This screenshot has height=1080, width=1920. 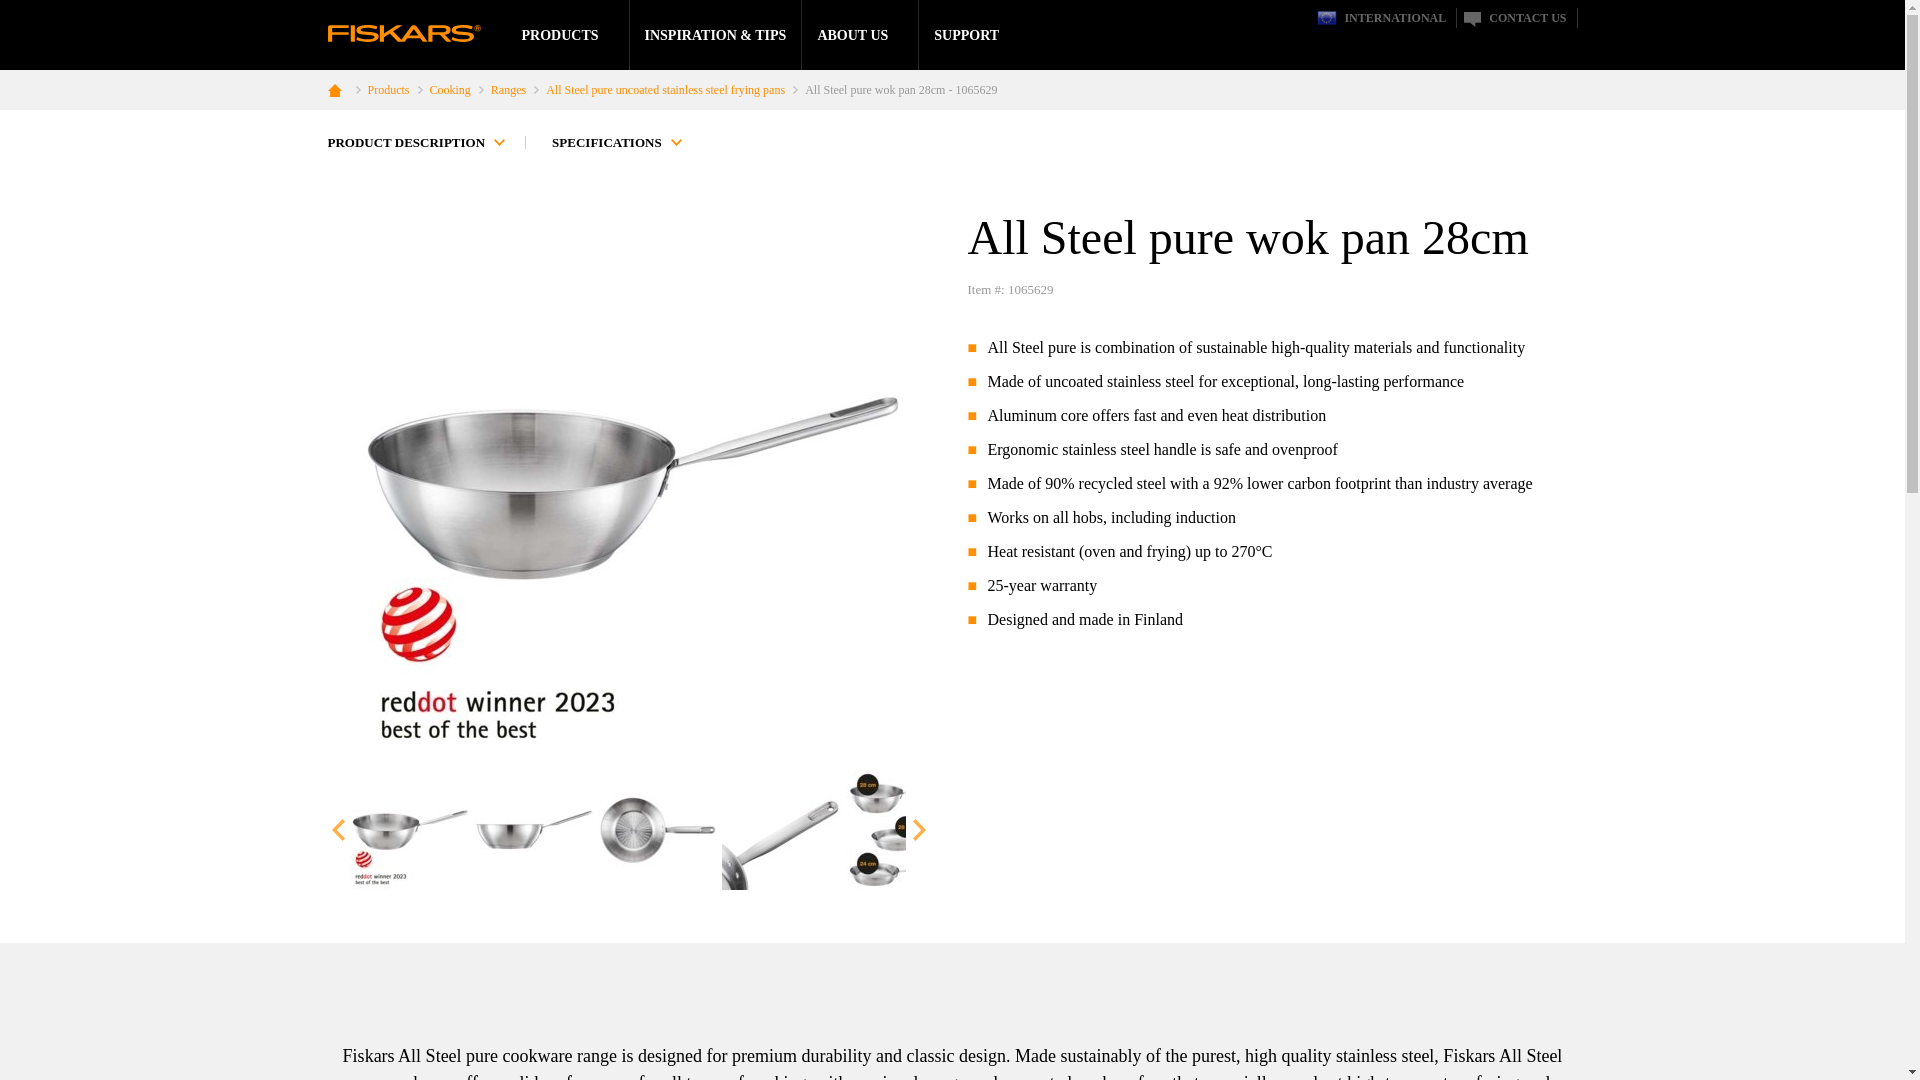 What do you see at coordinates (1381, 18) in the screenshot?
I see `Choose country` at bounding box center [1381, 18].